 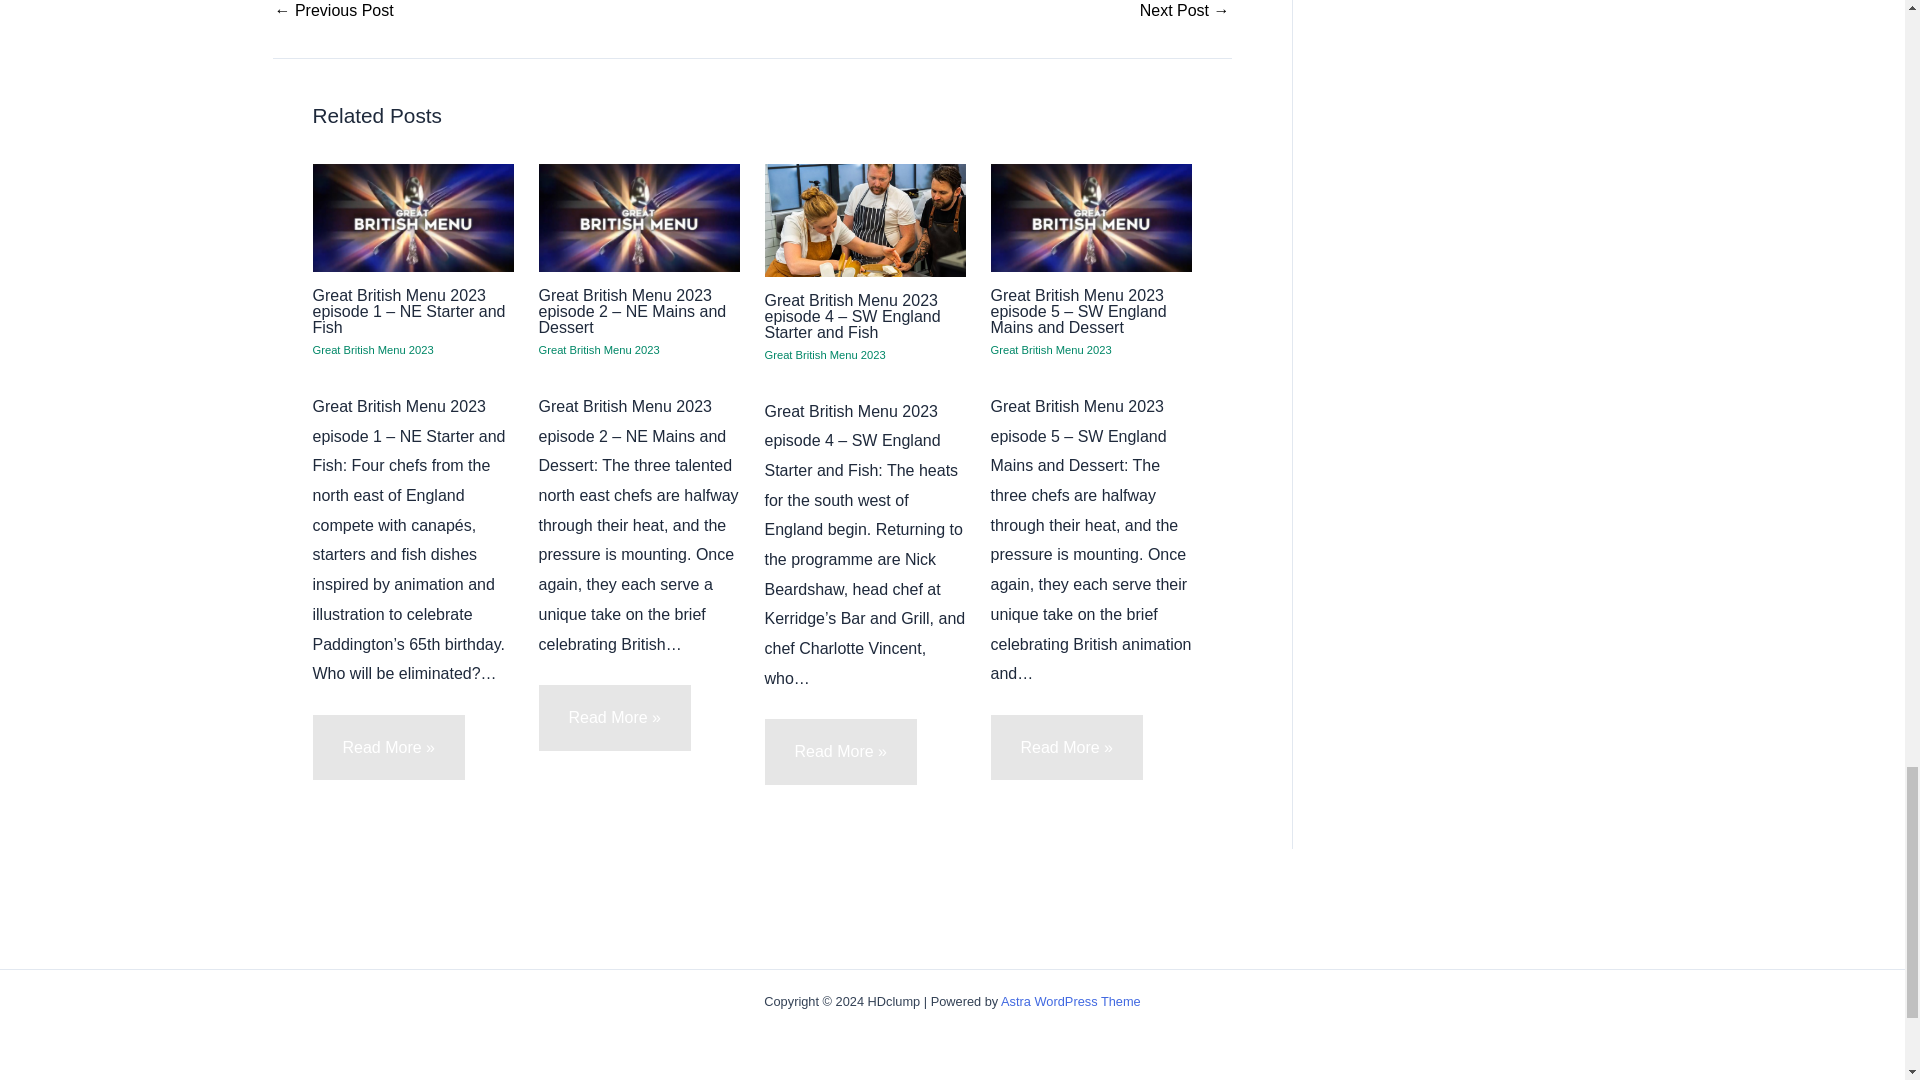 I want to click on Young MasterChef 2023 episode 6, so click(x=1185, y=11).